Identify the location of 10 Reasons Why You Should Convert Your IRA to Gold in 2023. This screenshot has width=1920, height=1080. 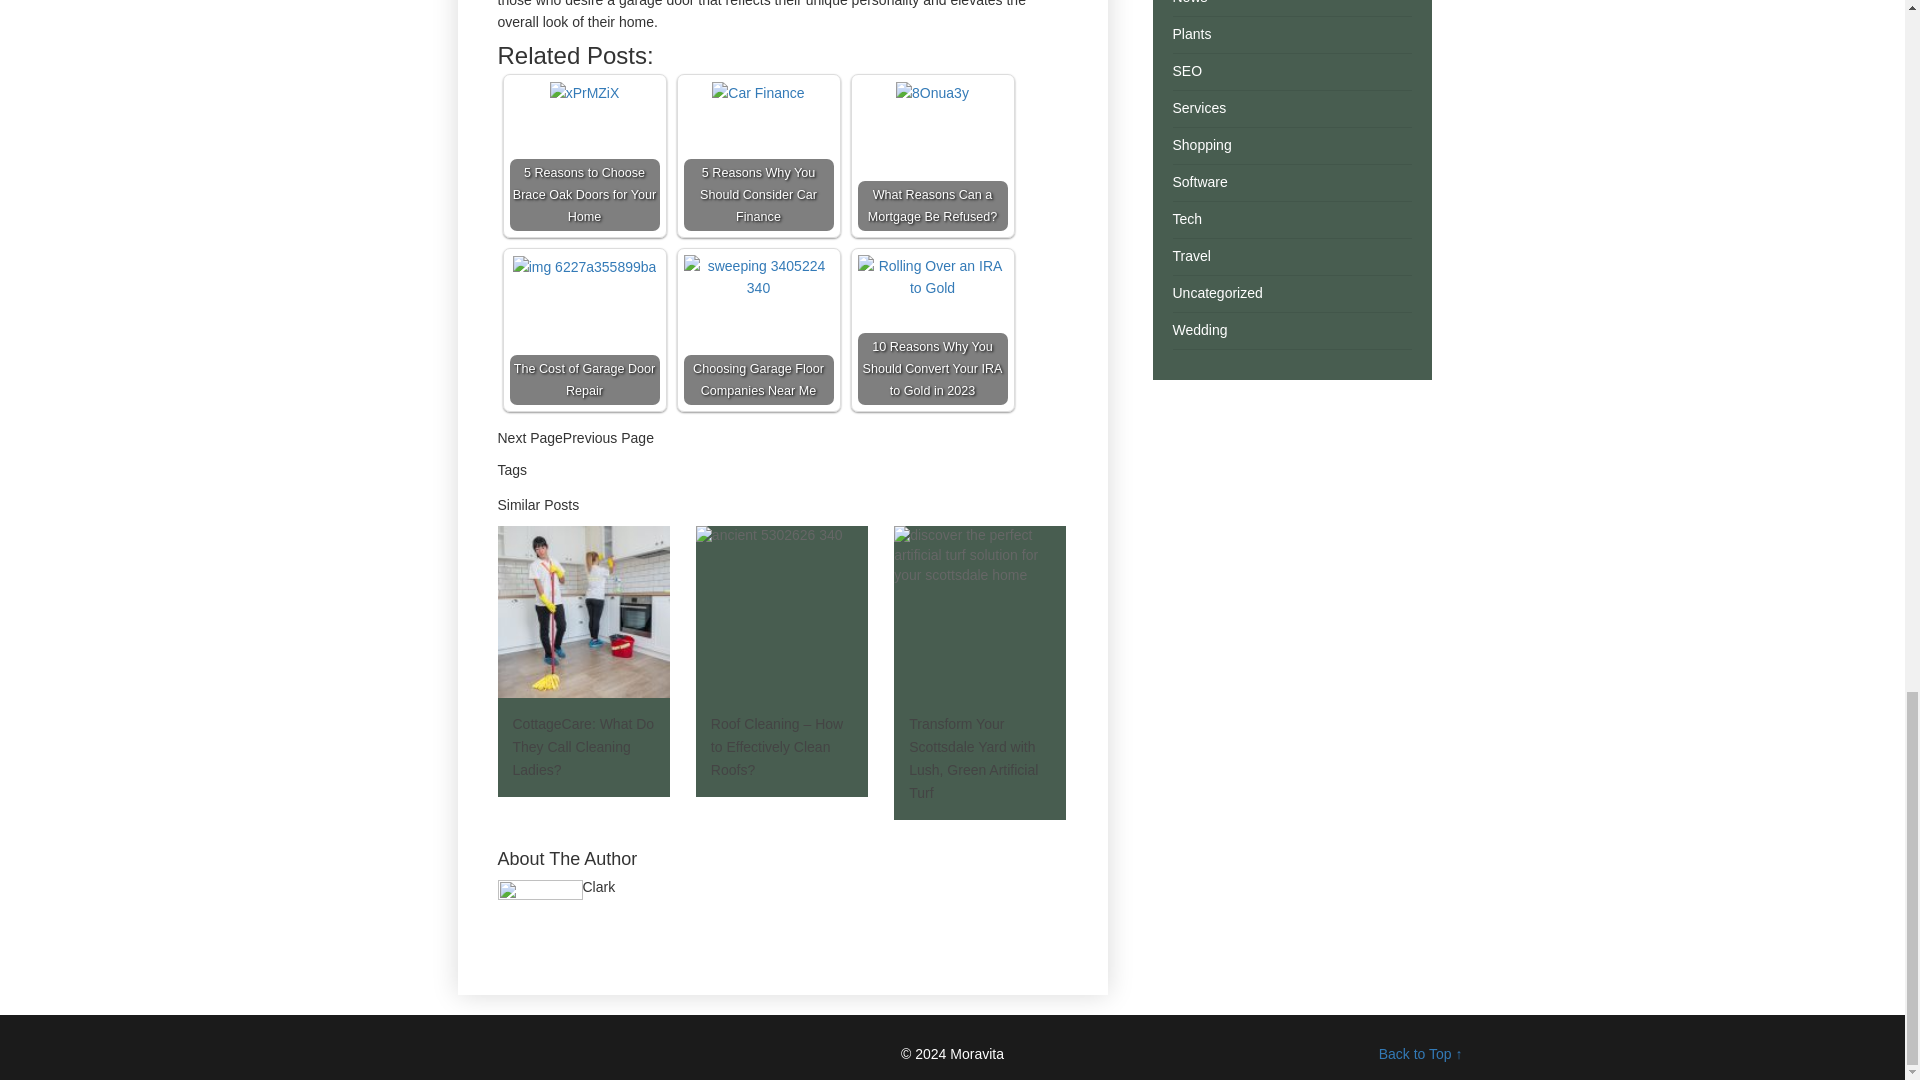
(933, 276).